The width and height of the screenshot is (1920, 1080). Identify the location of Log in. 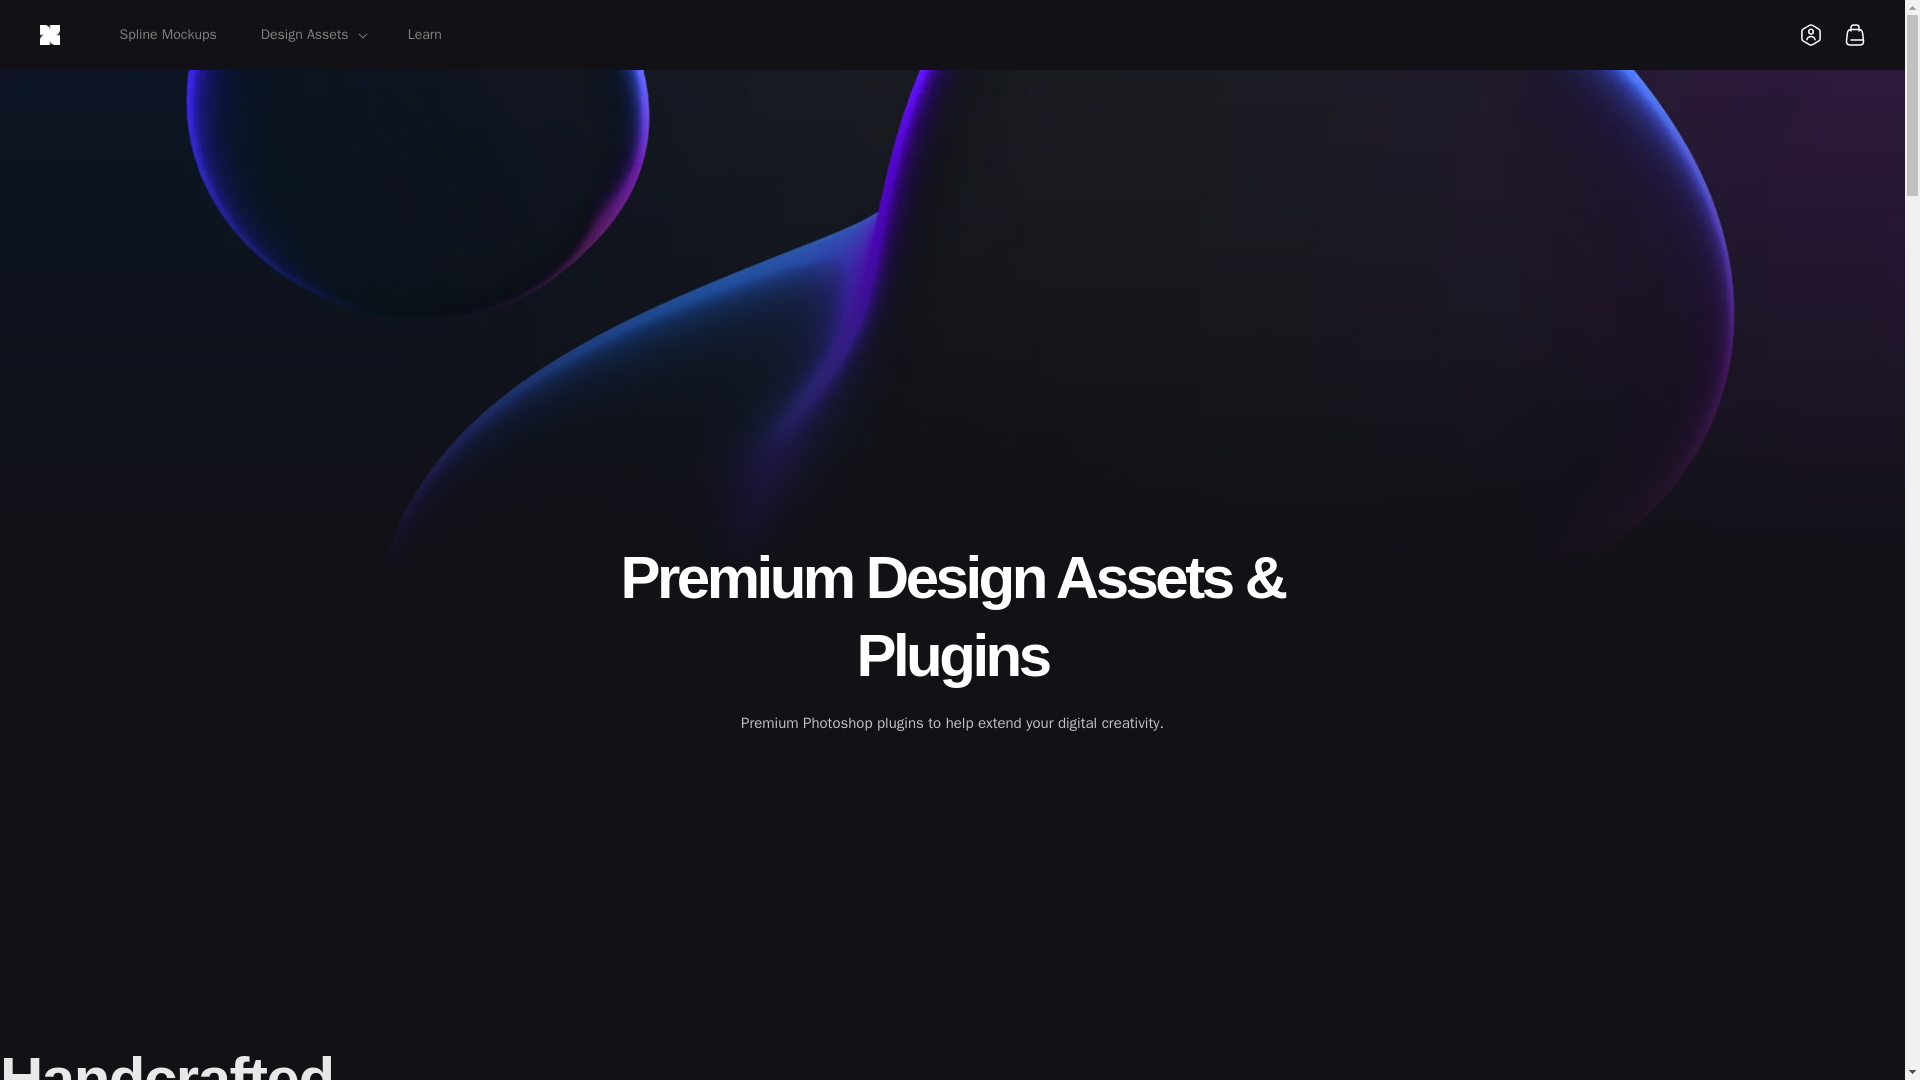
(1811, 34).